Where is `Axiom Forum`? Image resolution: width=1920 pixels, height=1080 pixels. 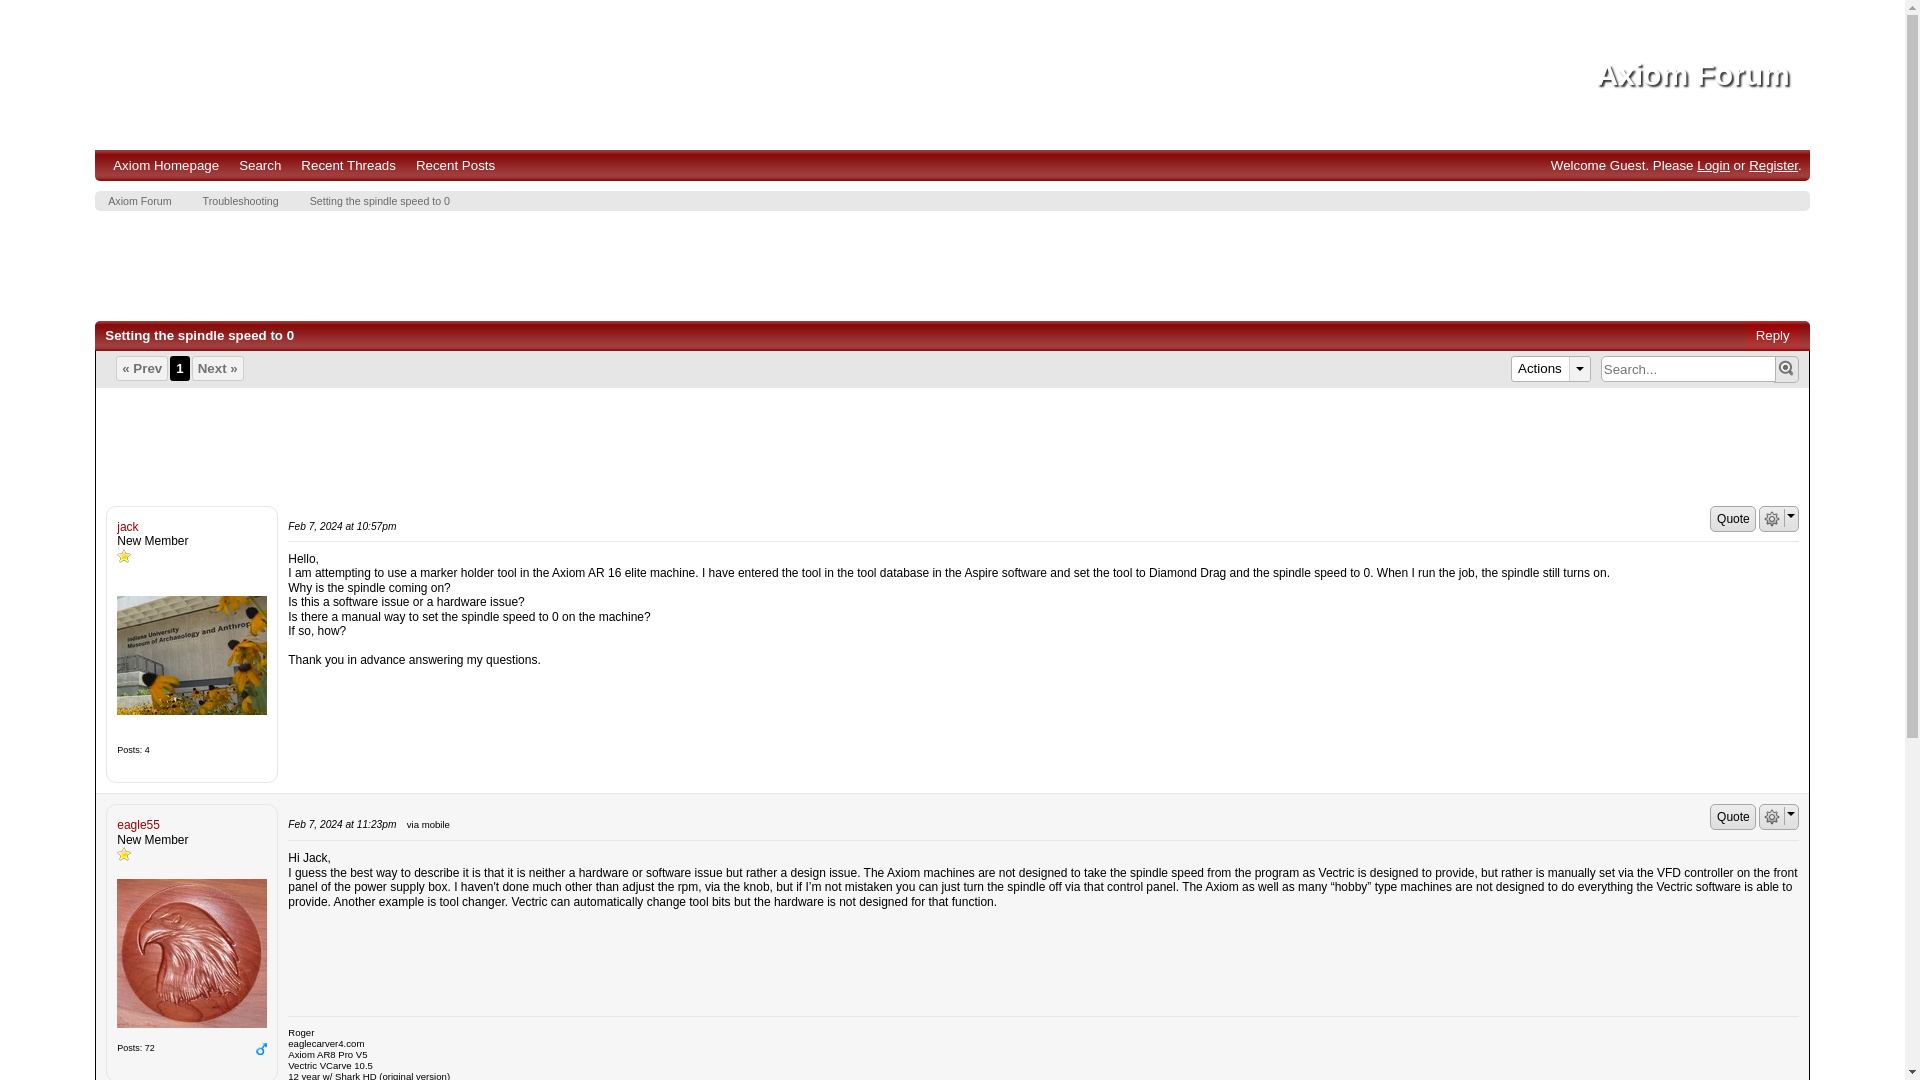 Axiom Forum is located at coordinates (1692, 74).